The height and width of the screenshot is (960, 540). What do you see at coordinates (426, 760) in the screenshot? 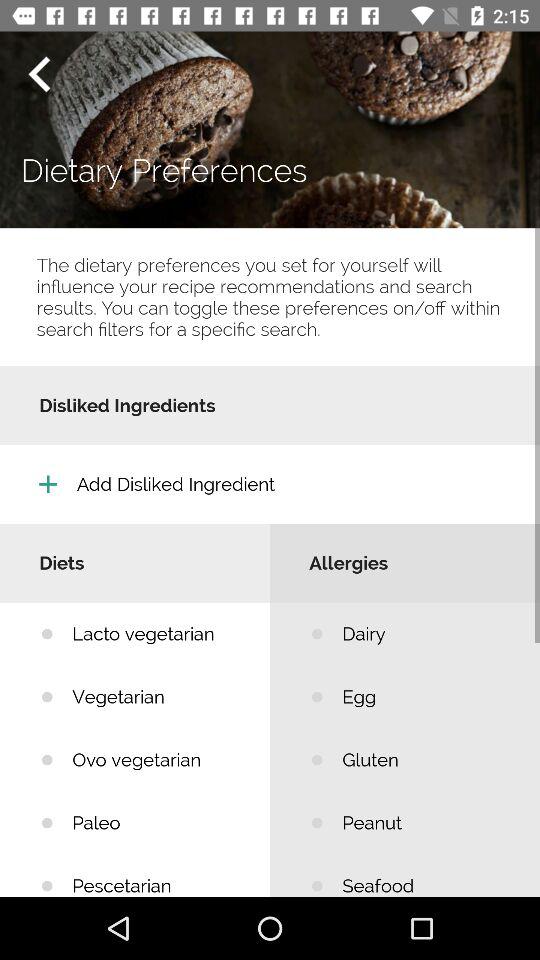
I see `scroll to gluten item` at bounding box center [426, 760].